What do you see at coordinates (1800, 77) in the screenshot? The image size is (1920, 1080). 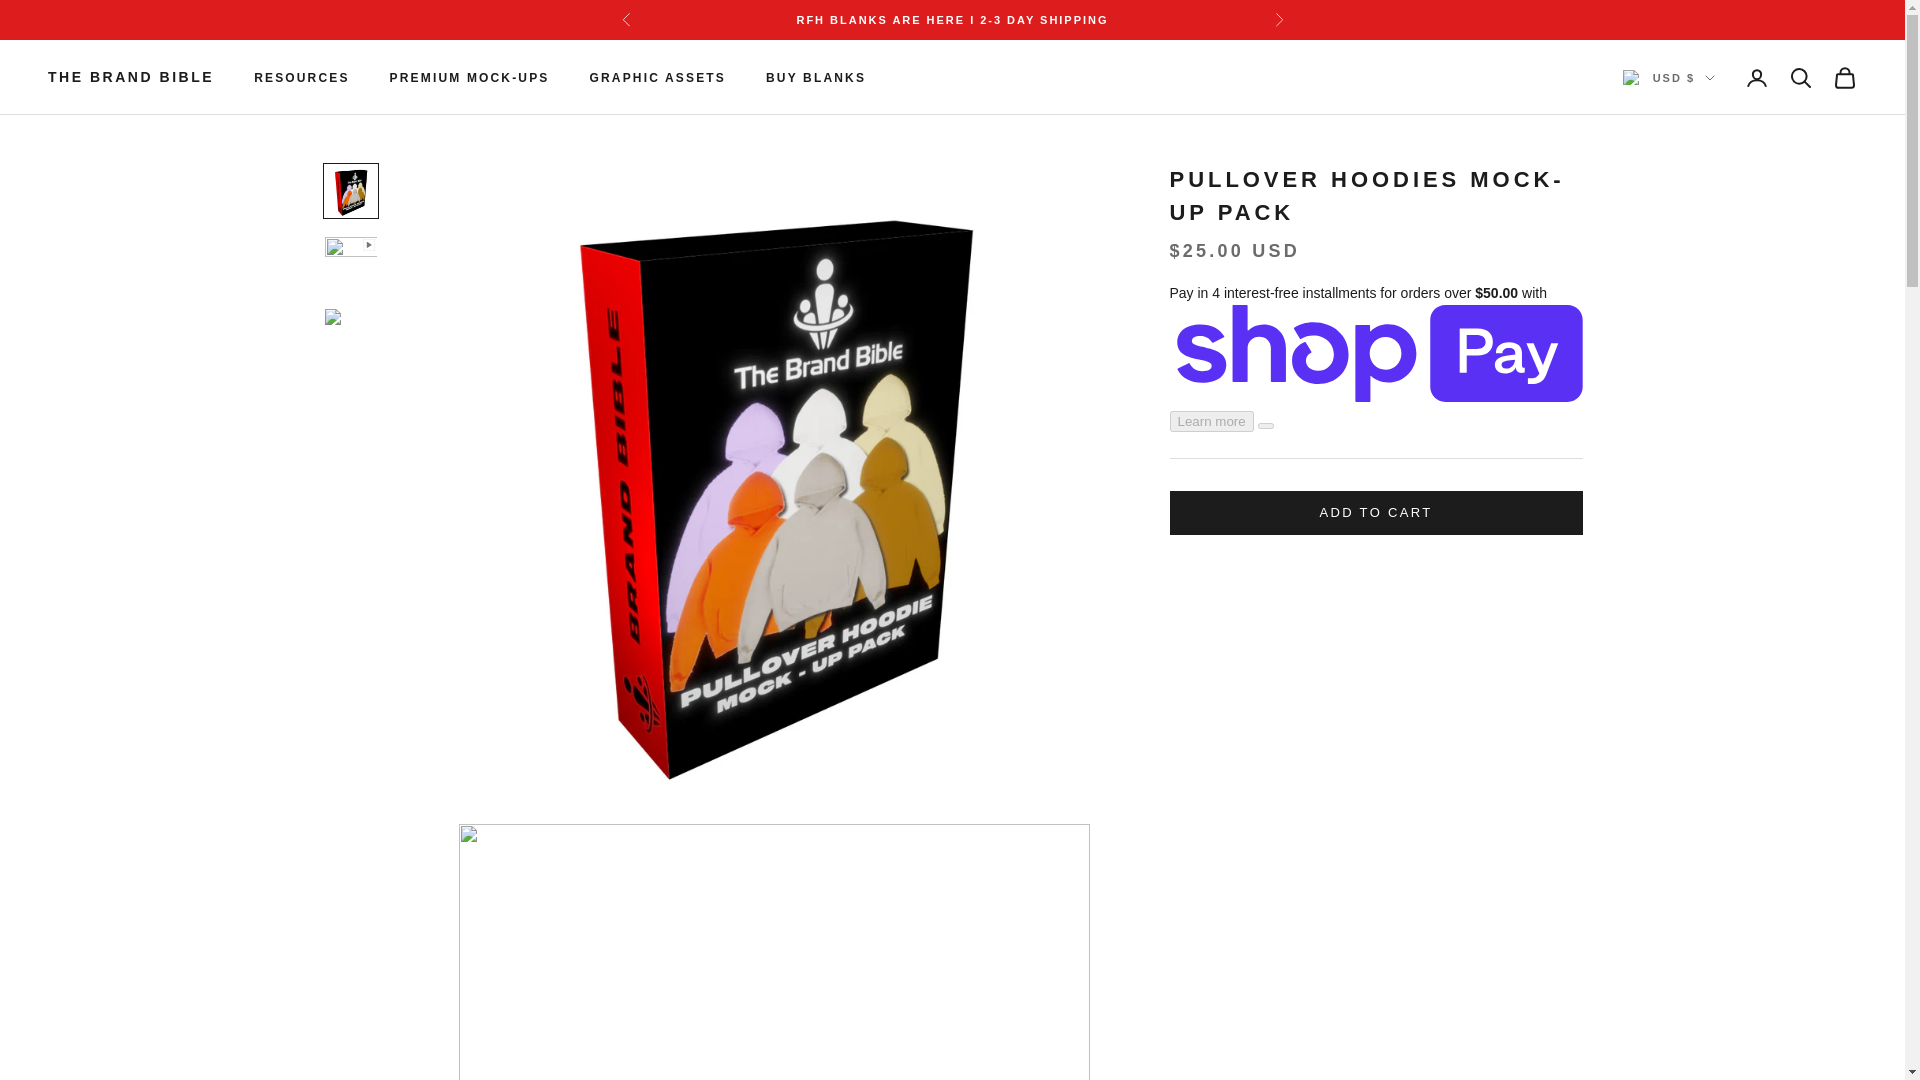 I see `Open search` at bounding box center [1800, 77].